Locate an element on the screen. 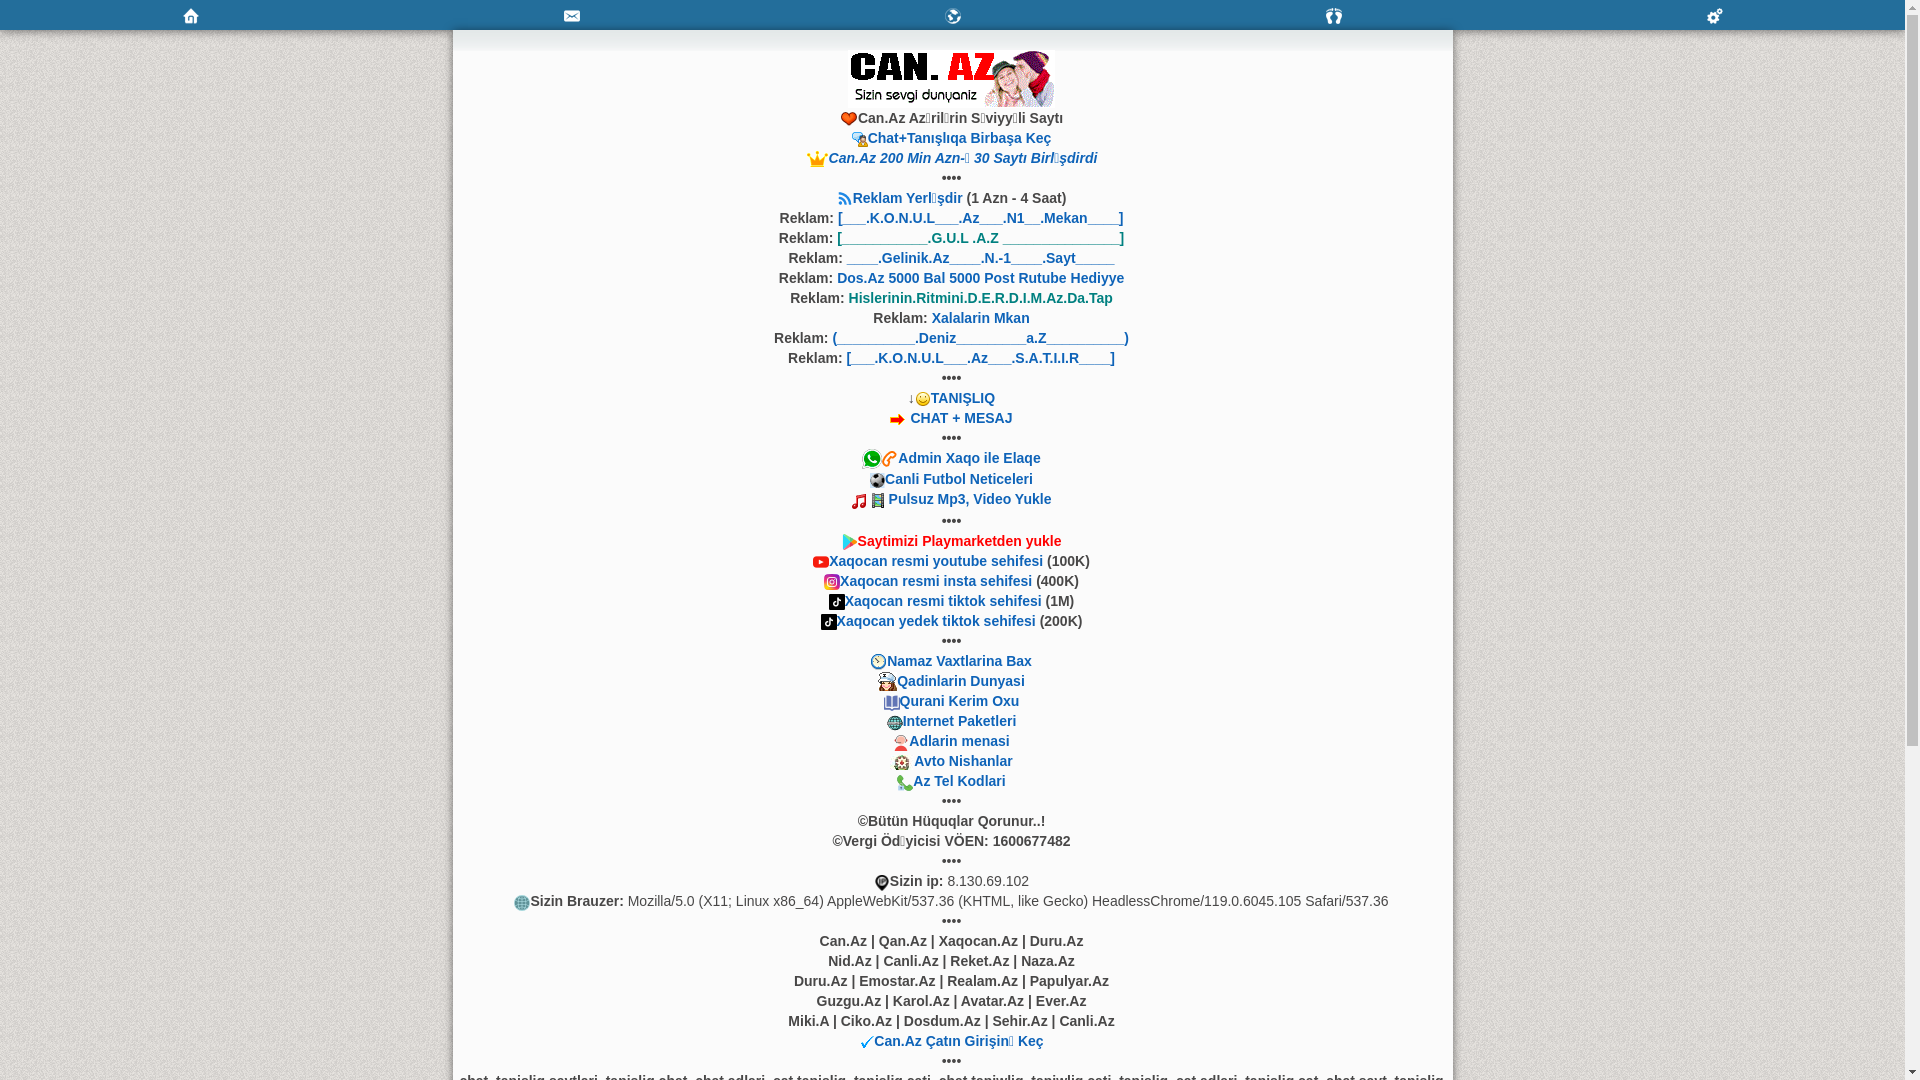  Xalalarin Mkan is located at coordinates (981, 318).